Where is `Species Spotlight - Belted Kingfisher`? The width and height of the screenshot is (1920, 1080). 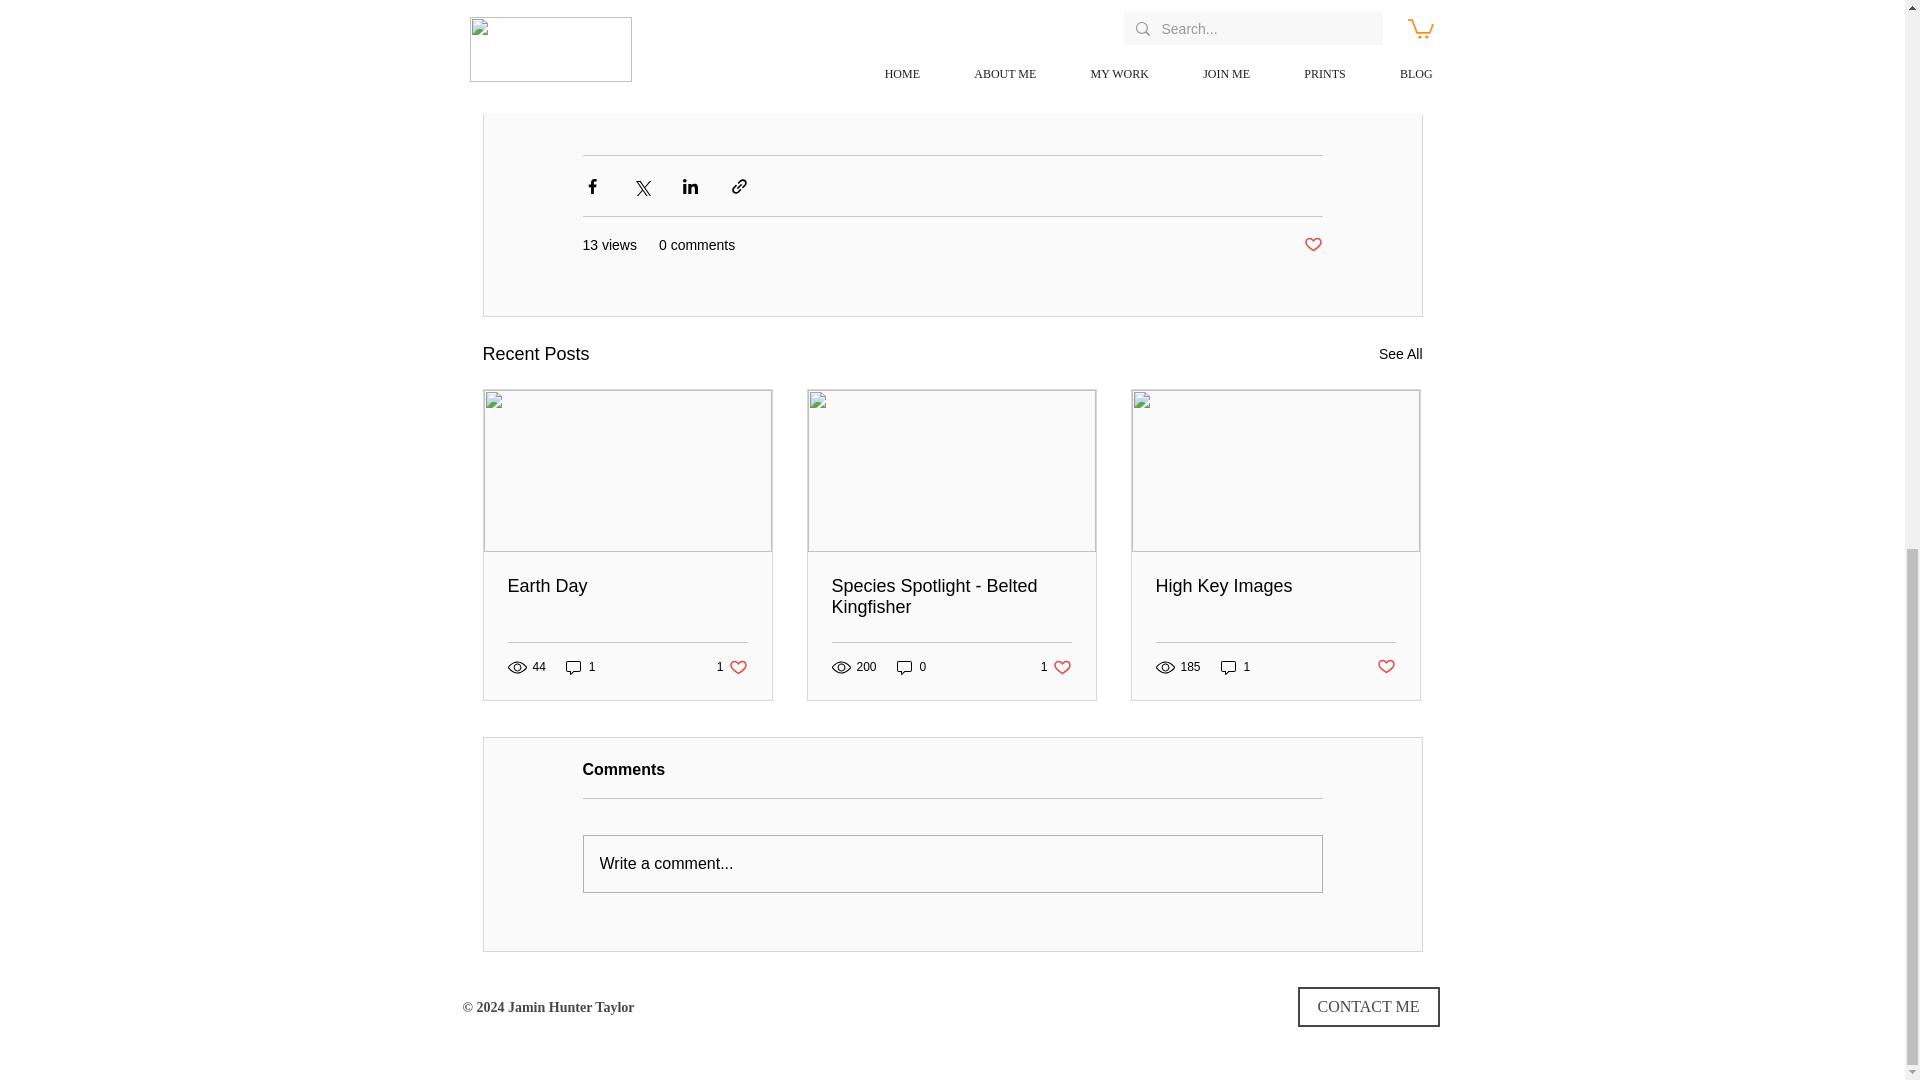 Species Spotlight - Belted Kingfisher is located at coordinates (732, 666).